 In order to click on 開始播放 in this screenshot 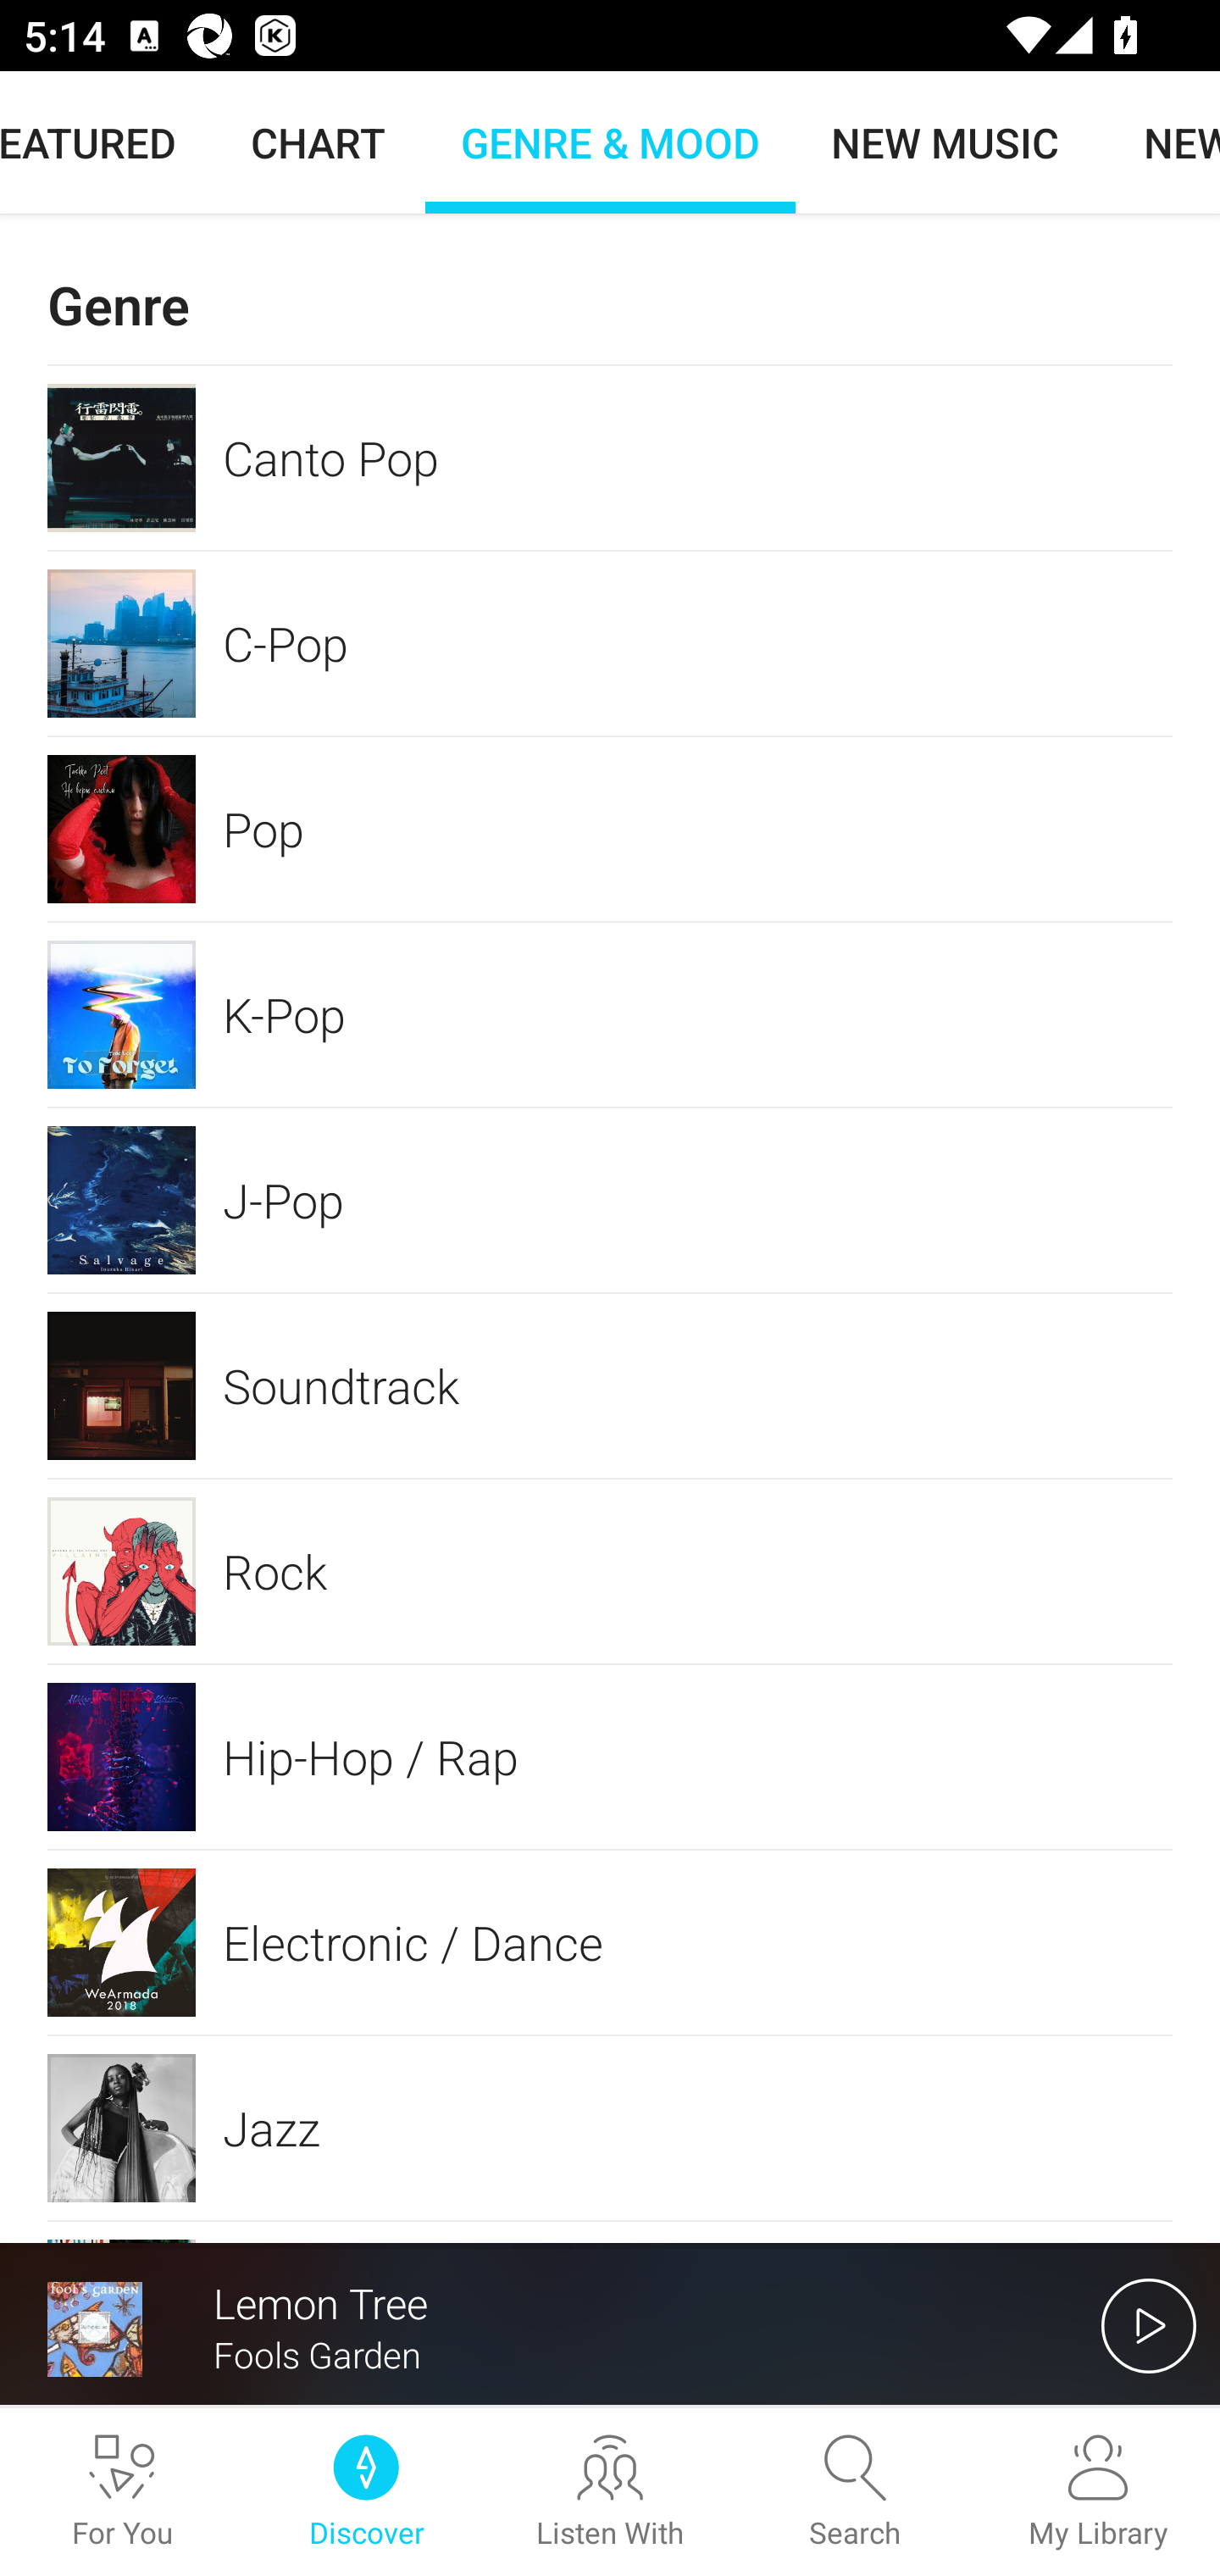, I will do `click(1149, 2325)`.